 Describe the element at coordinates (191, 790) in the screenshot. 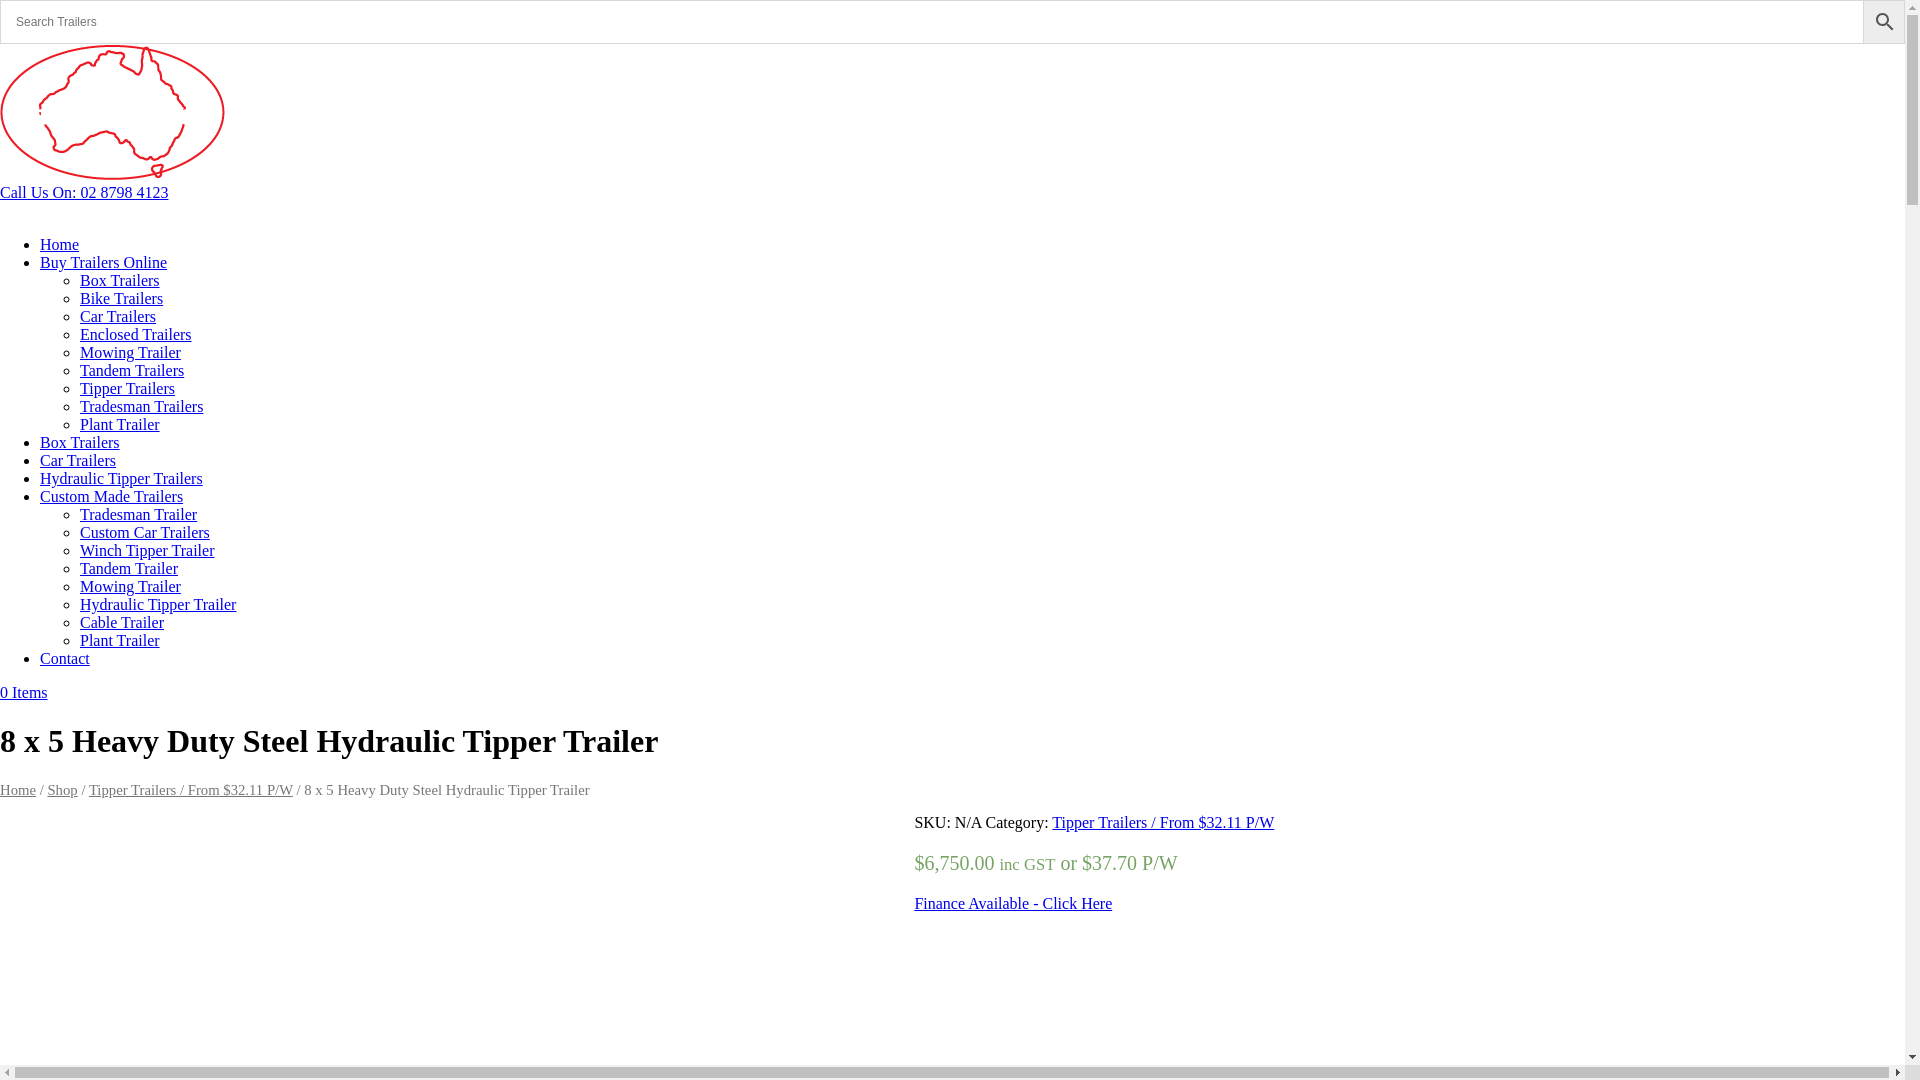

I see `Tipper Trailers / From $32.11 P/W` at that location.